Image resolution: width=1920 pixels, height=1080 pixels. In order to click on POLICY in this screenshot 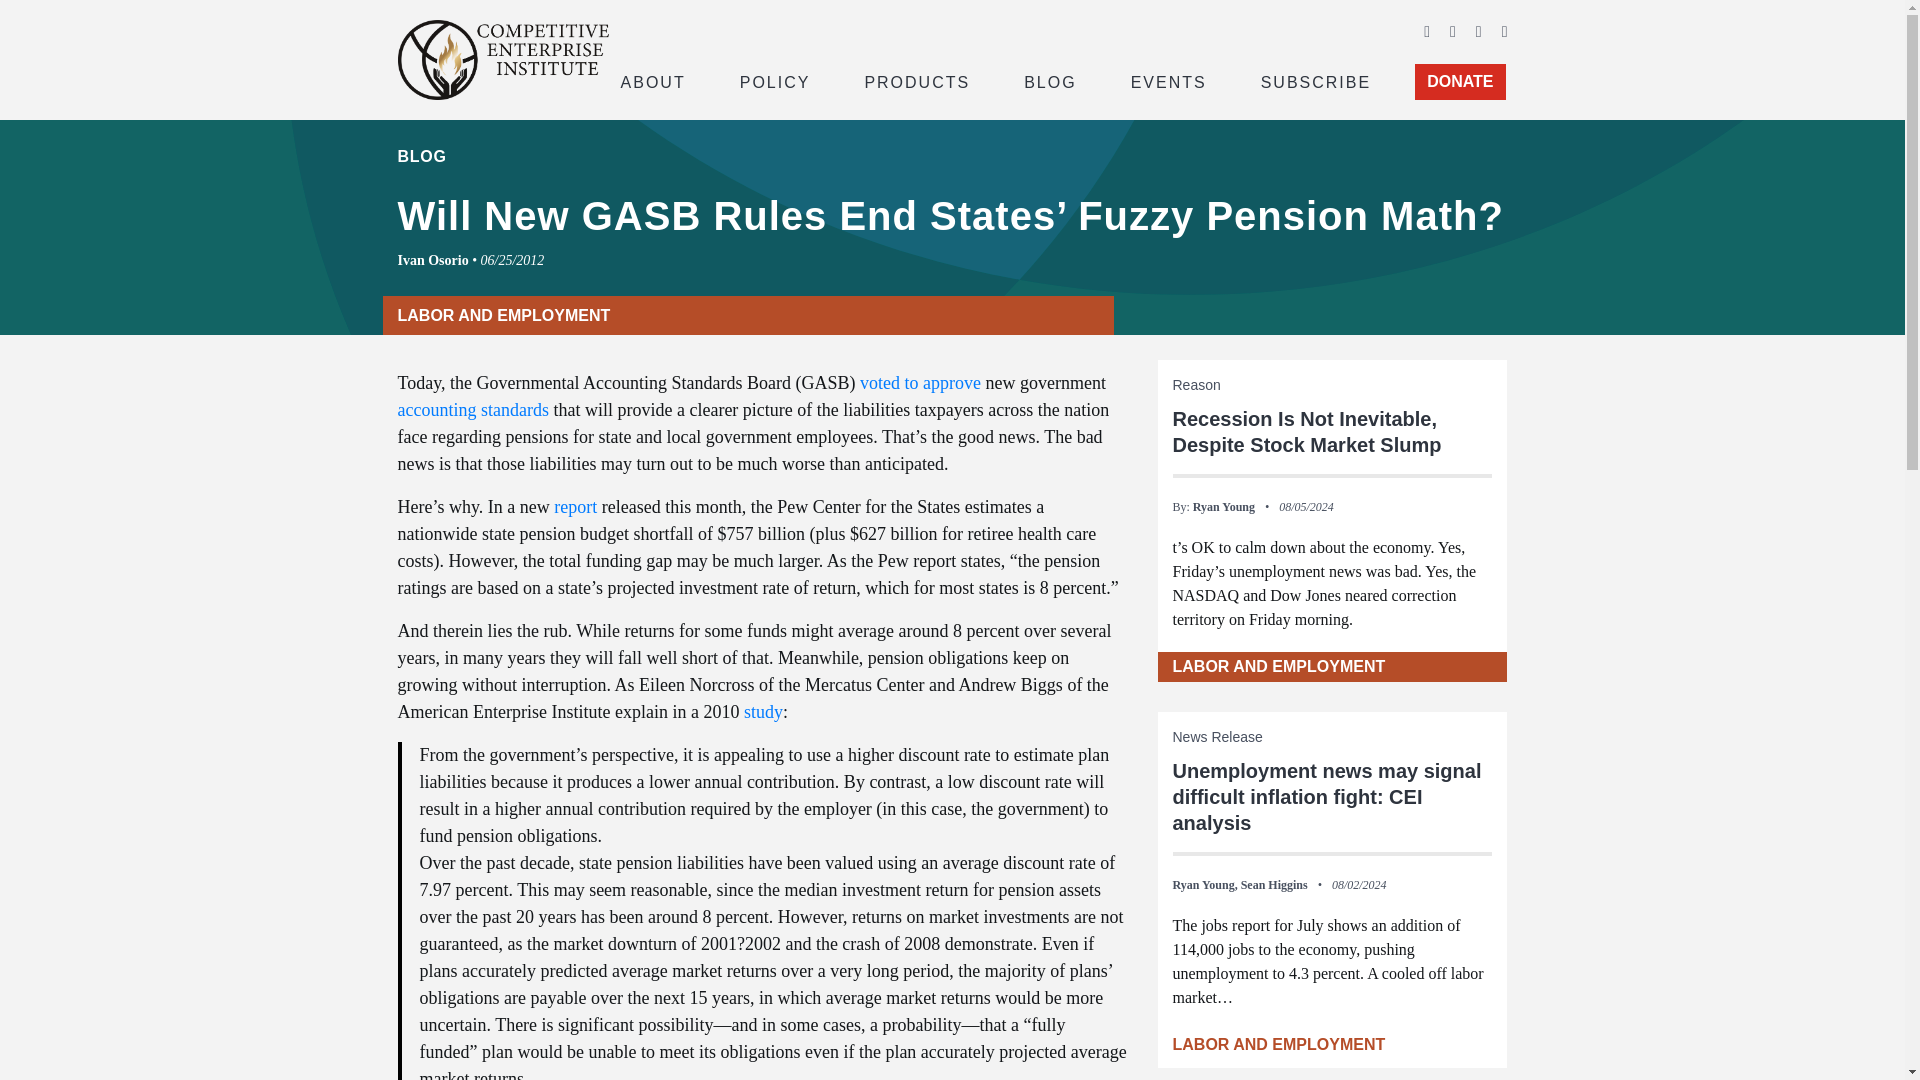, I will do `click(775, 80)`.